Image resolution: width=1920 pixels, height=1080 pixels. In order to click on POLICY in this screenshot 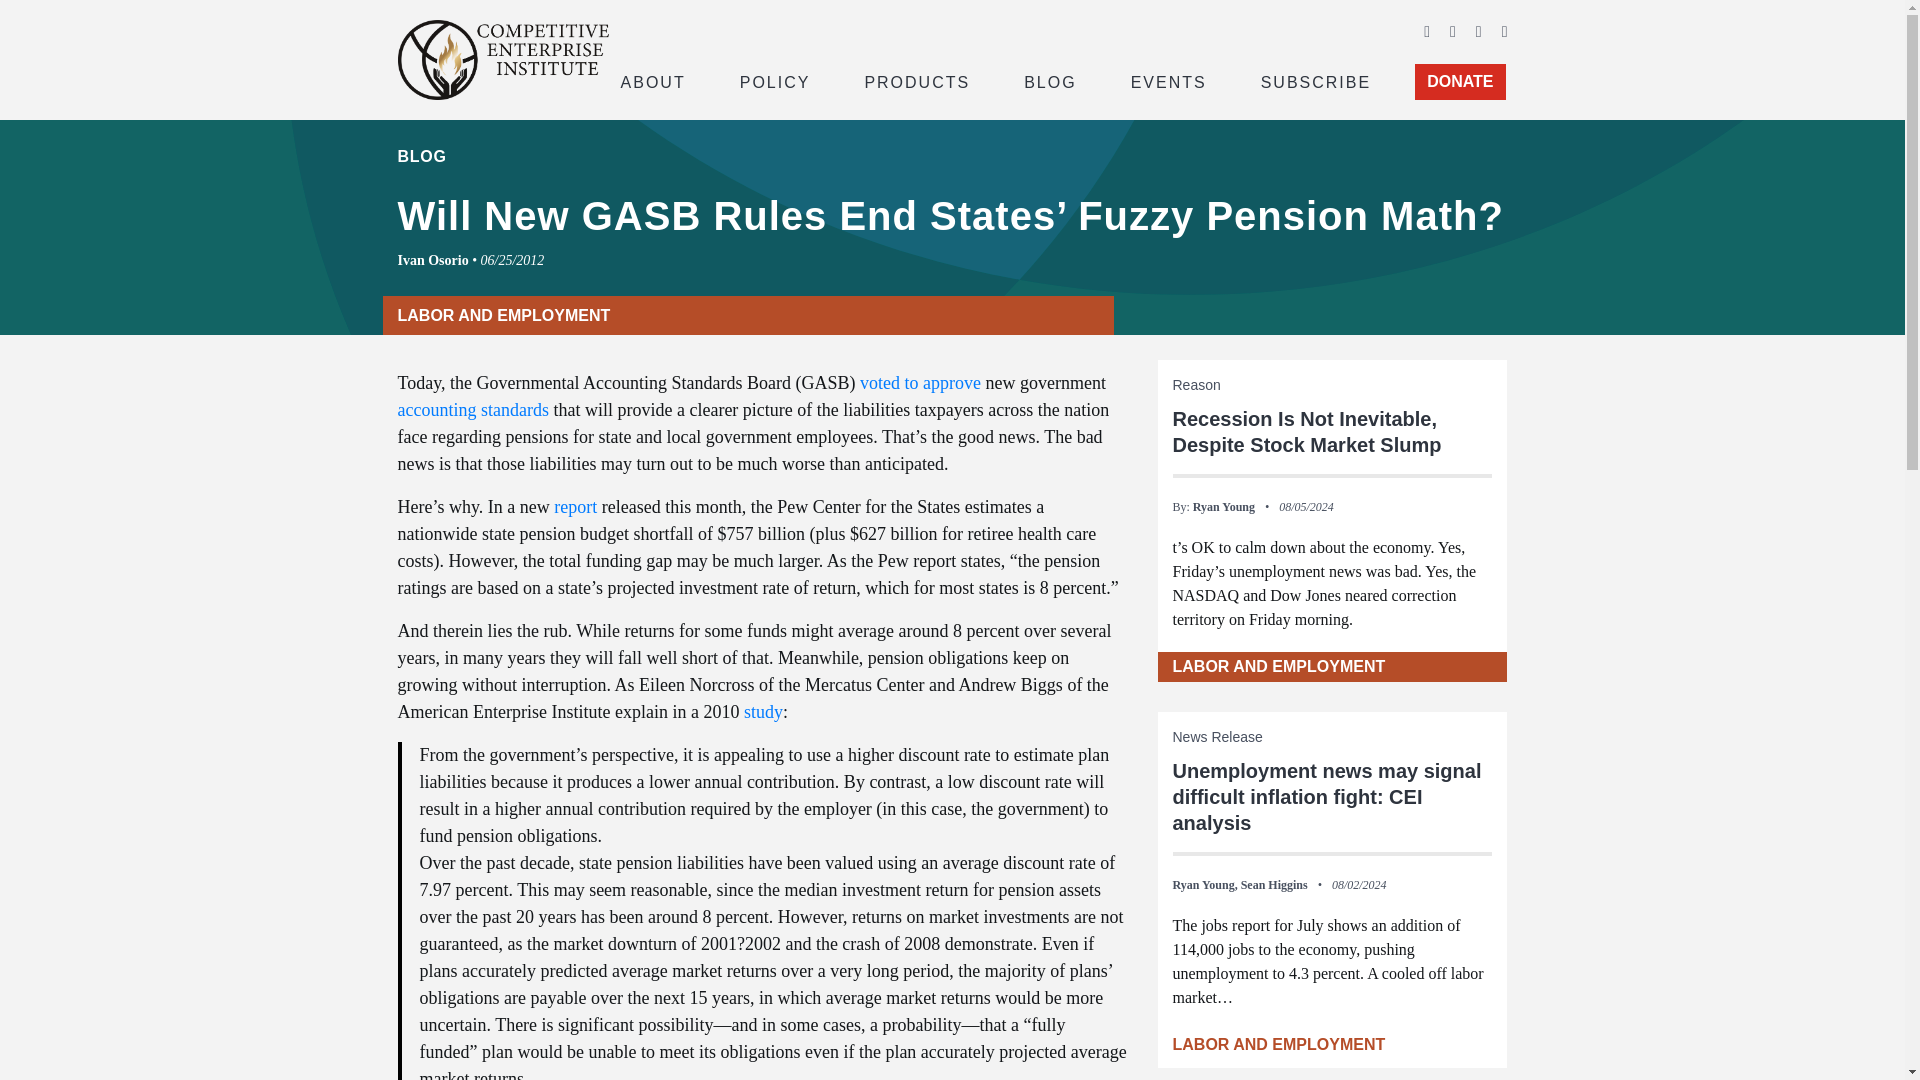, I will do `click(775, 80)`.